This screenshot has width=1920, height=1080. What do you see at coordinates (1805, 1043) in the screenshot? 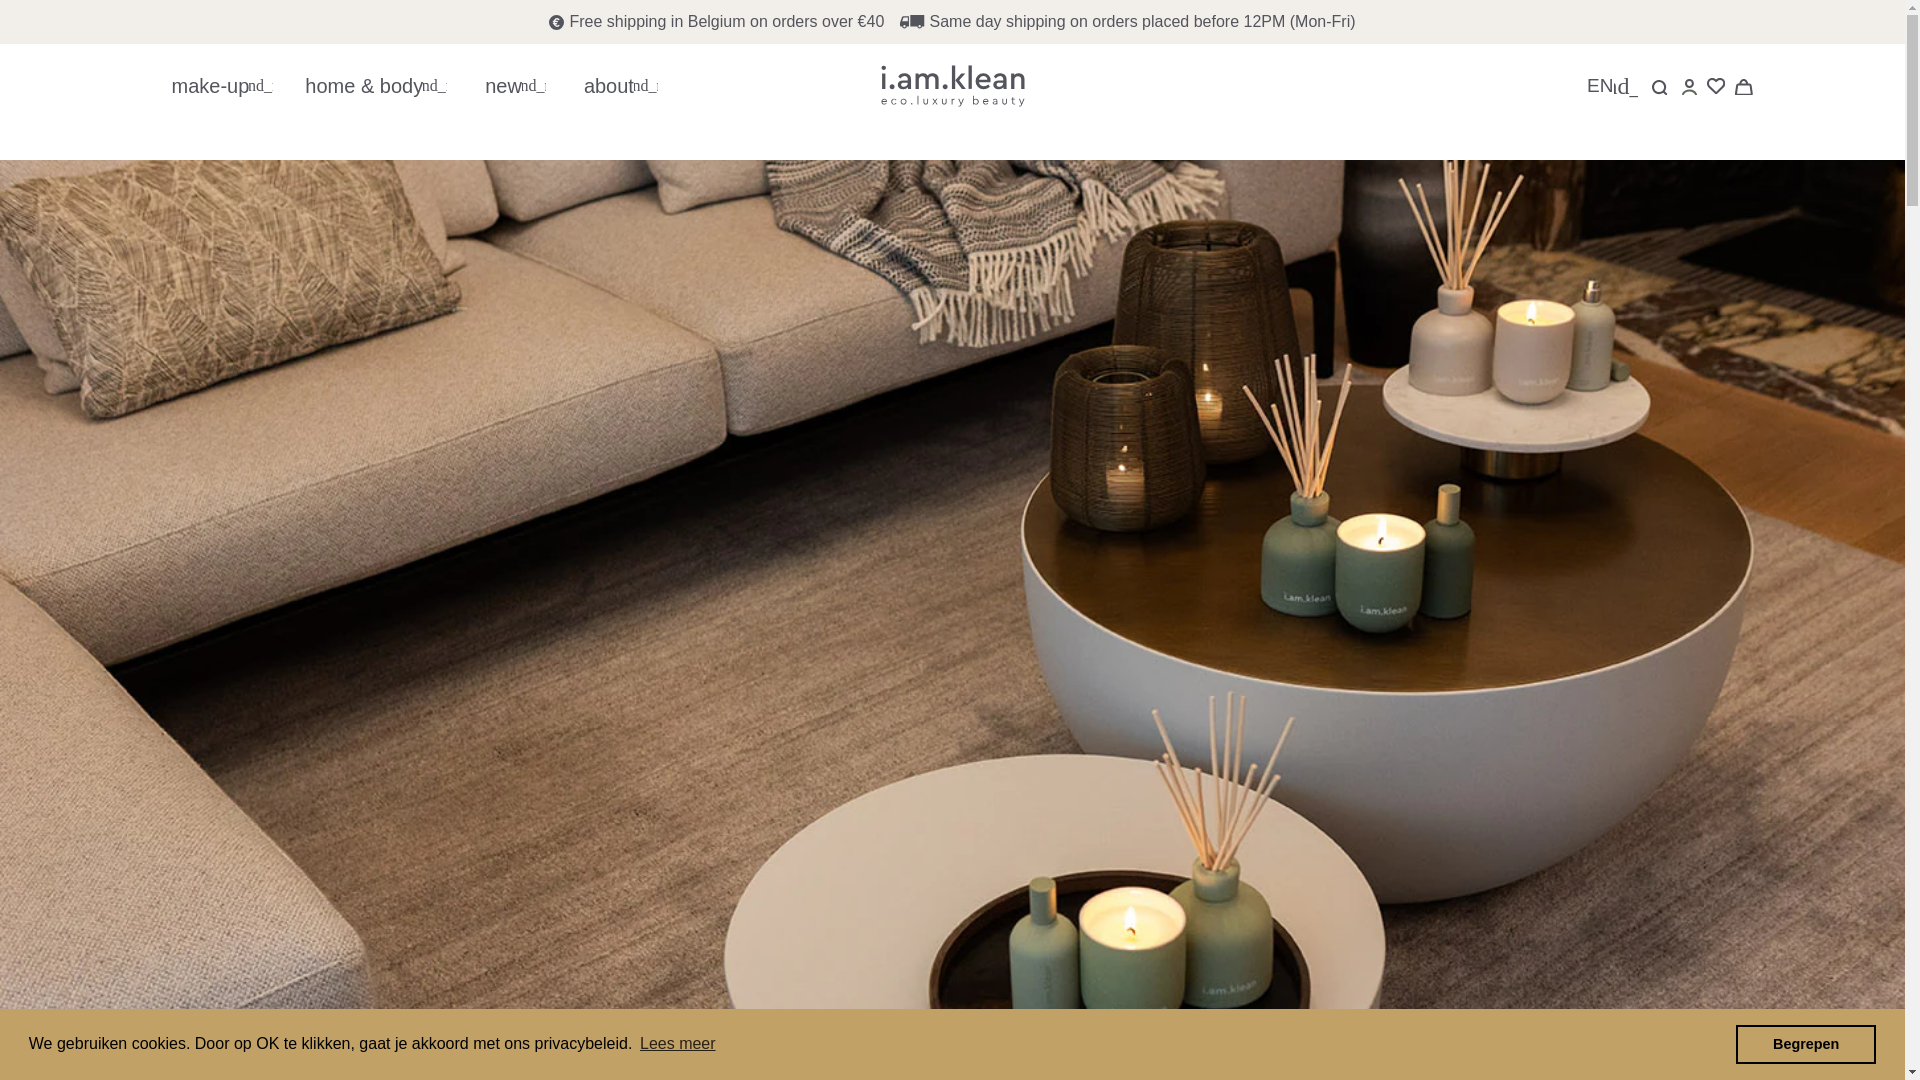
I see `Begrepen` at bounding box center [1805, 1043].